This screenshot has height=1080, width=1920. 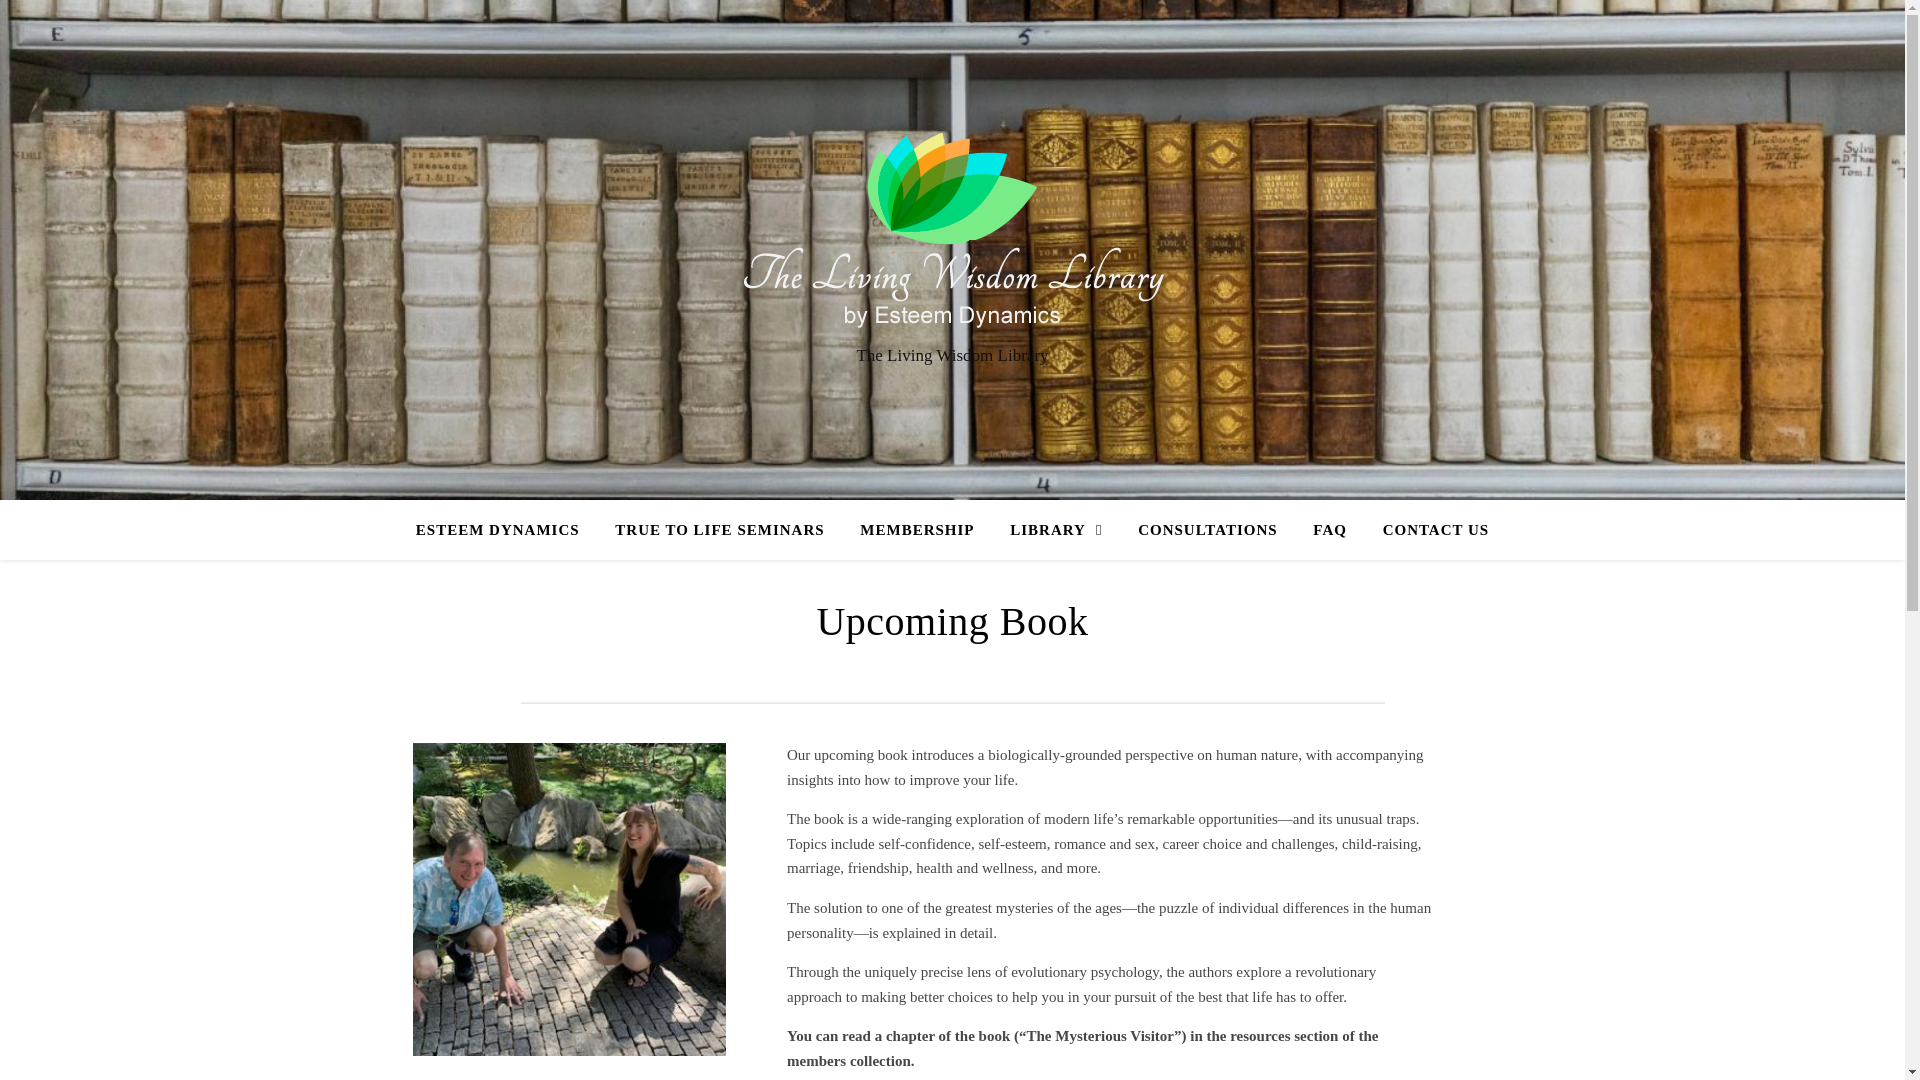 What do you see at coordinates (1206, 530) in the screenshot?
I see `CONSULTATIONS` at bounding box center [1206, 530].